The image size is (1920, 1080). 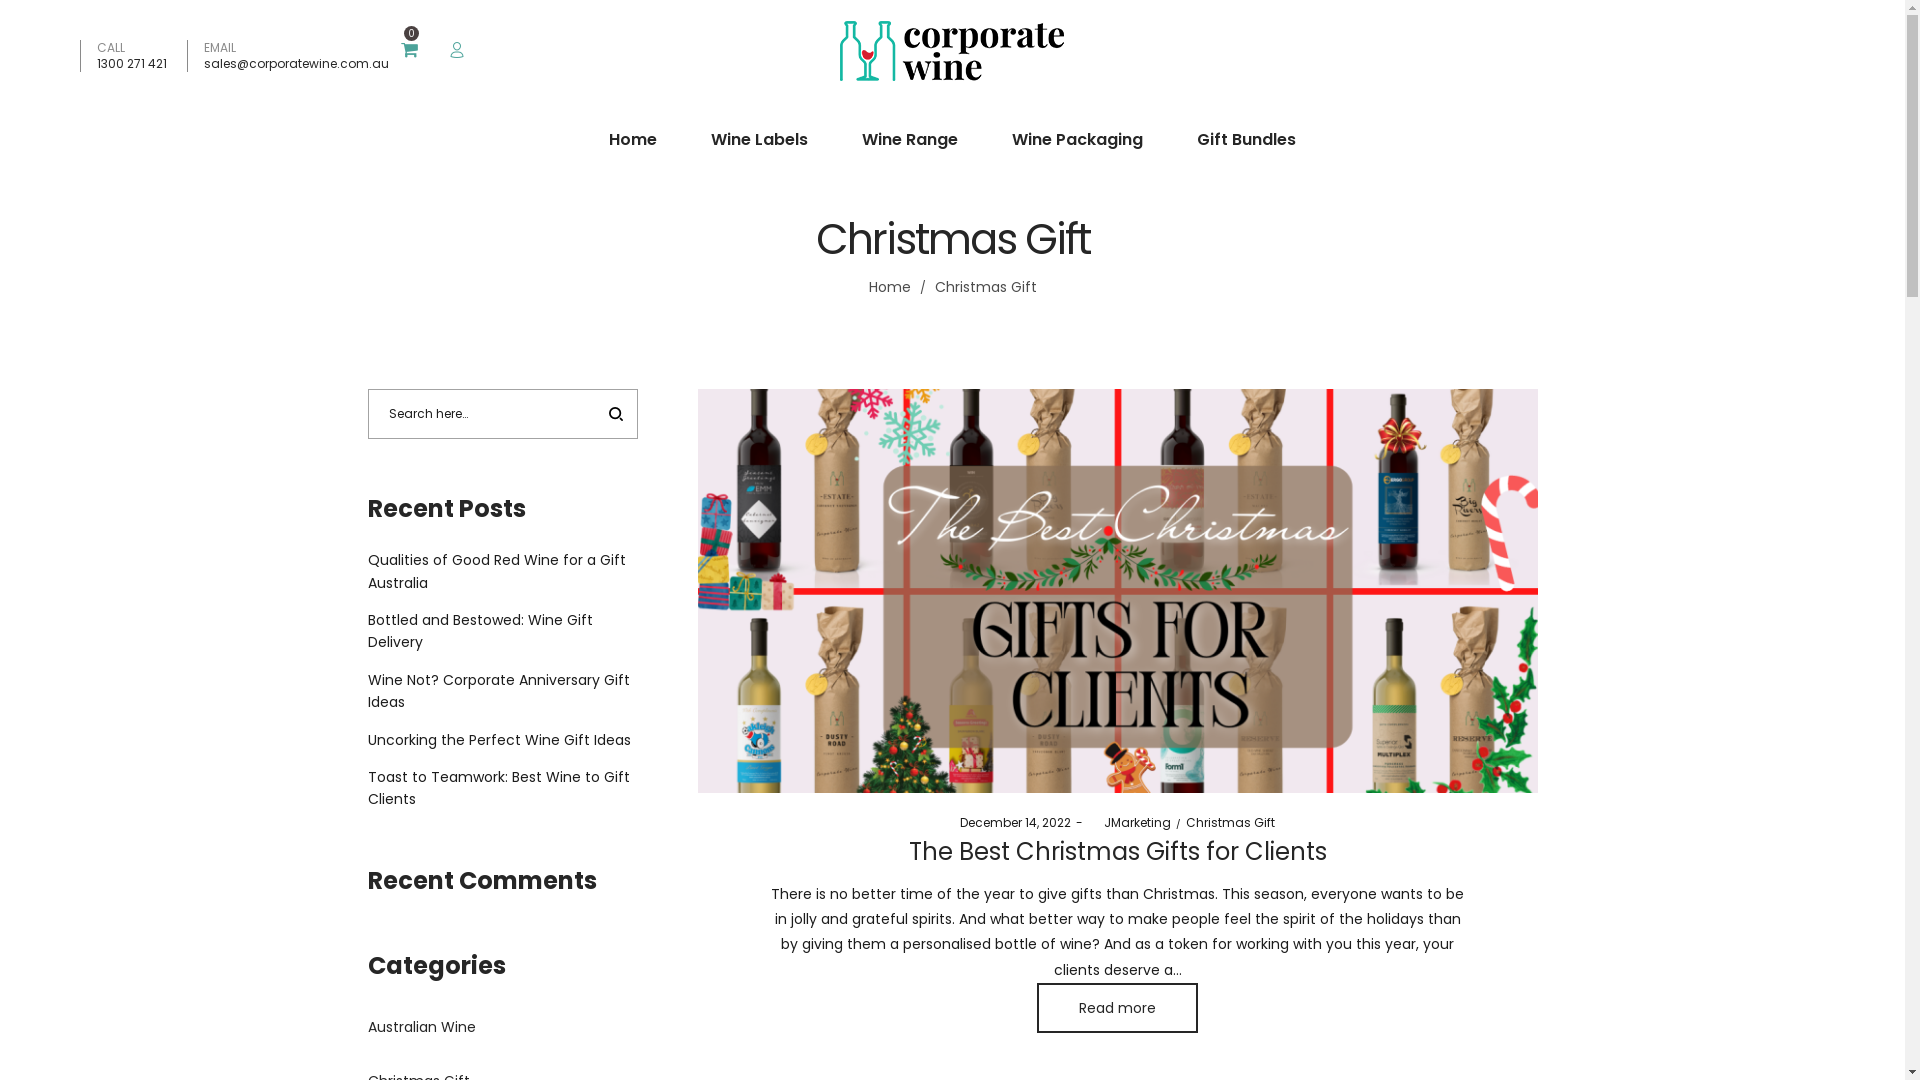 What do you see at coordinates (1117, 852) in the screenshot?
I see `The Best Christmas Gifts for Clients` at bounding box center [1117, 852].